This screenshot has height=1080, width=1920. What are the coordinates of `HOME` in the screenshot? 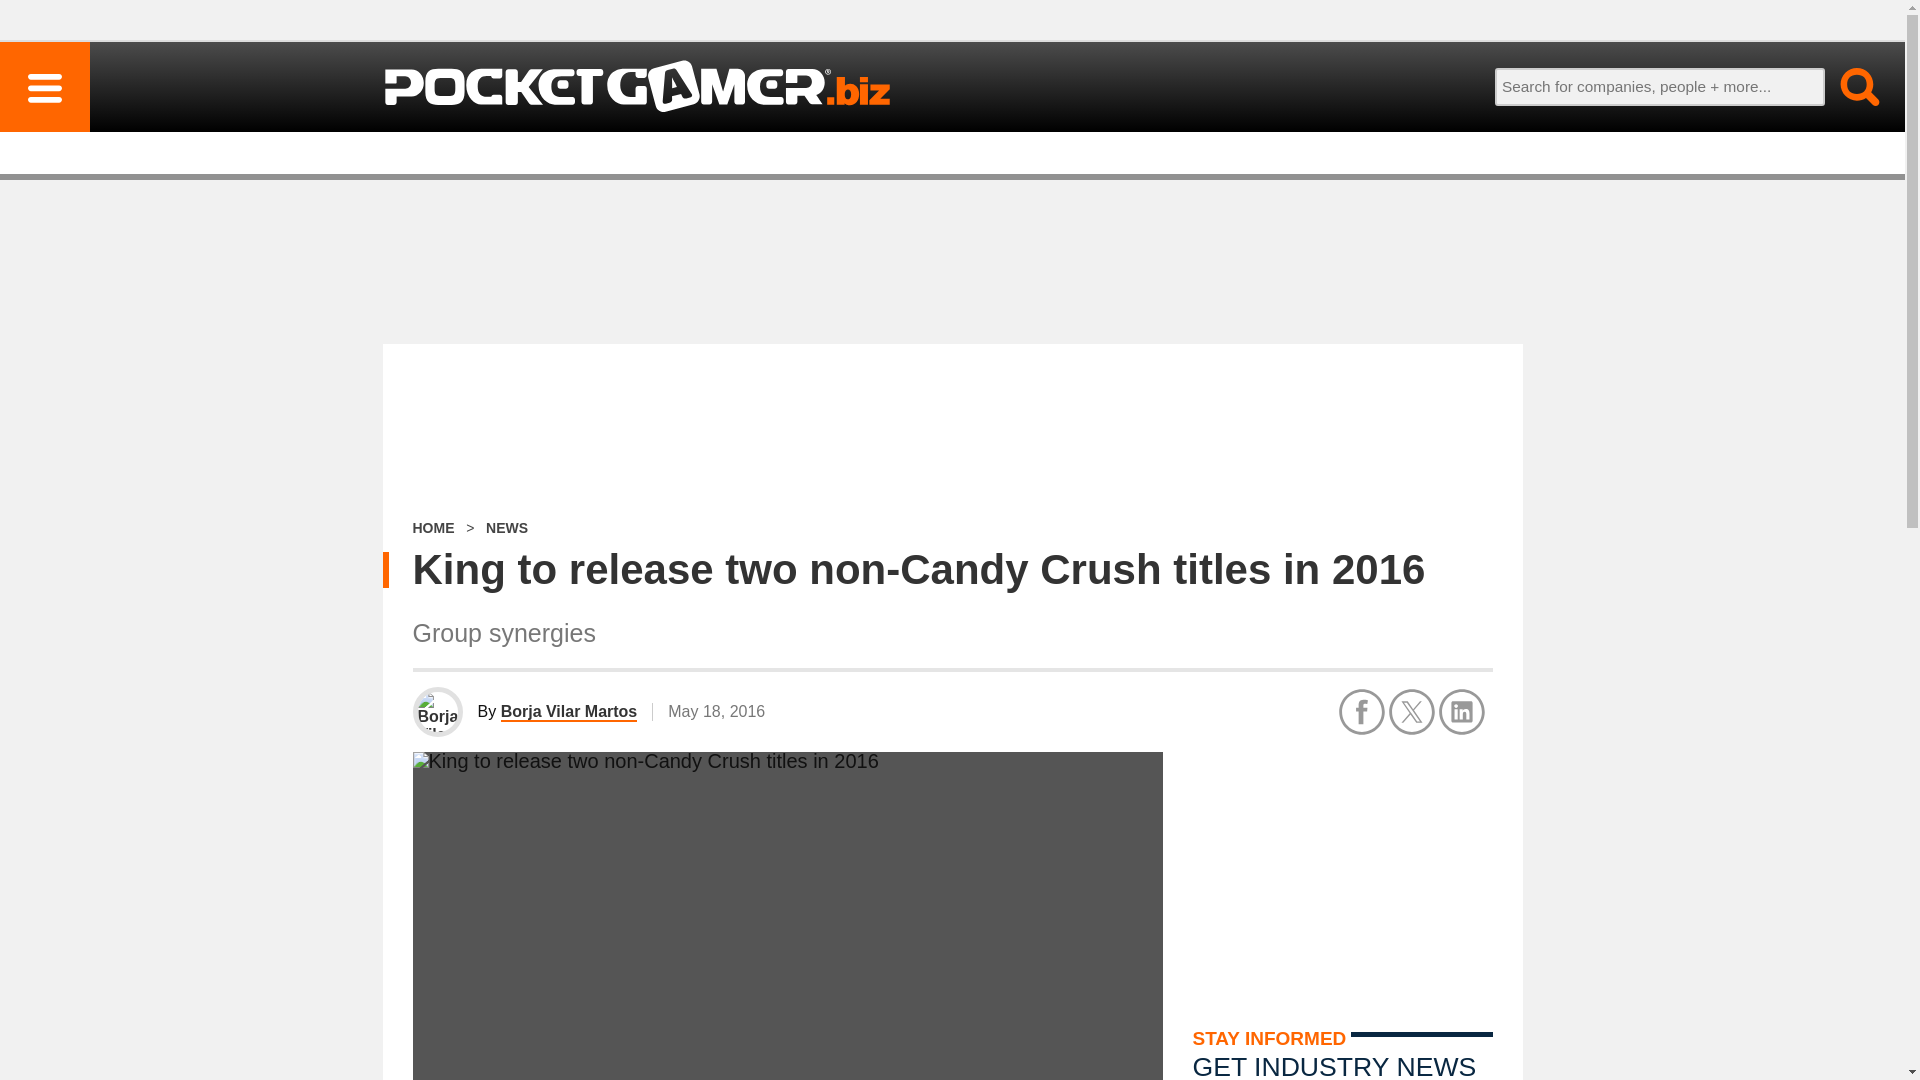 It's located at (432, 528).